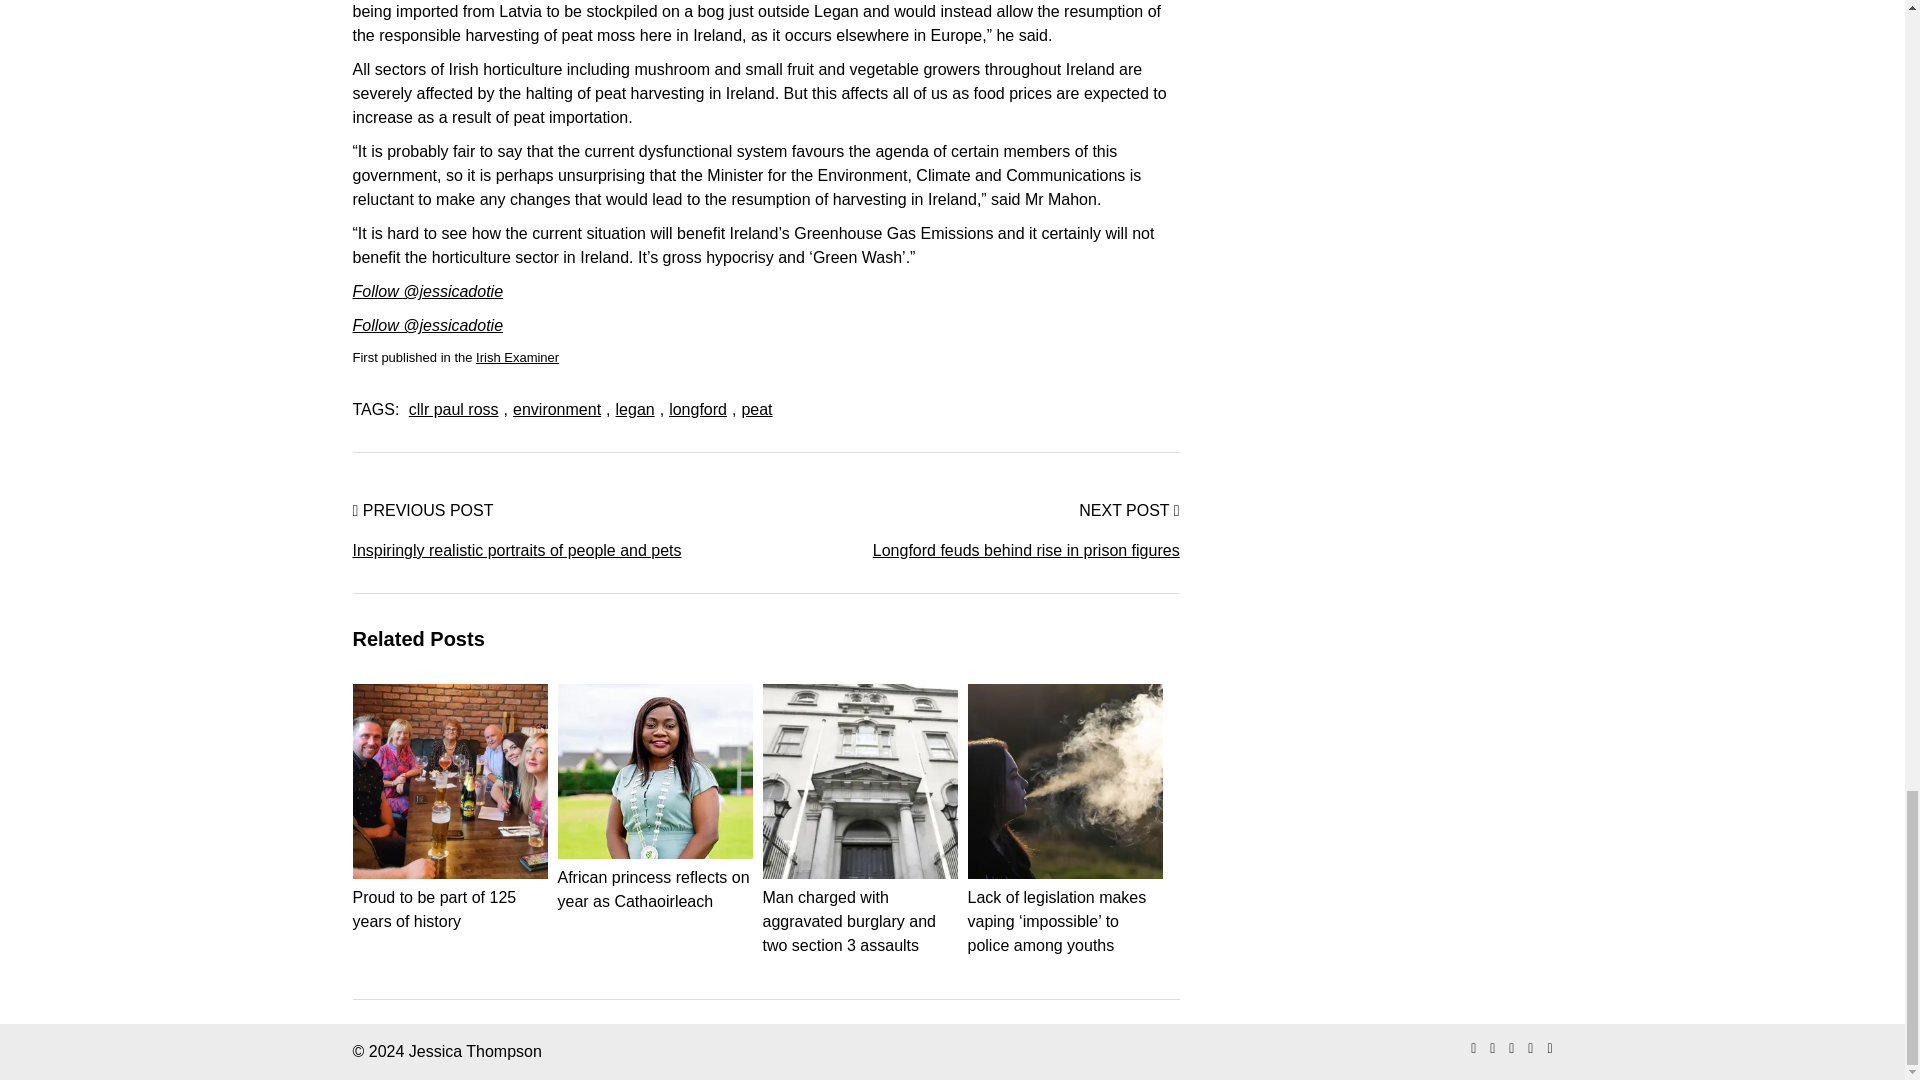 This screenshot has height=1080, width=1920. I want to click on Irish Examiner, so click(517, 357).